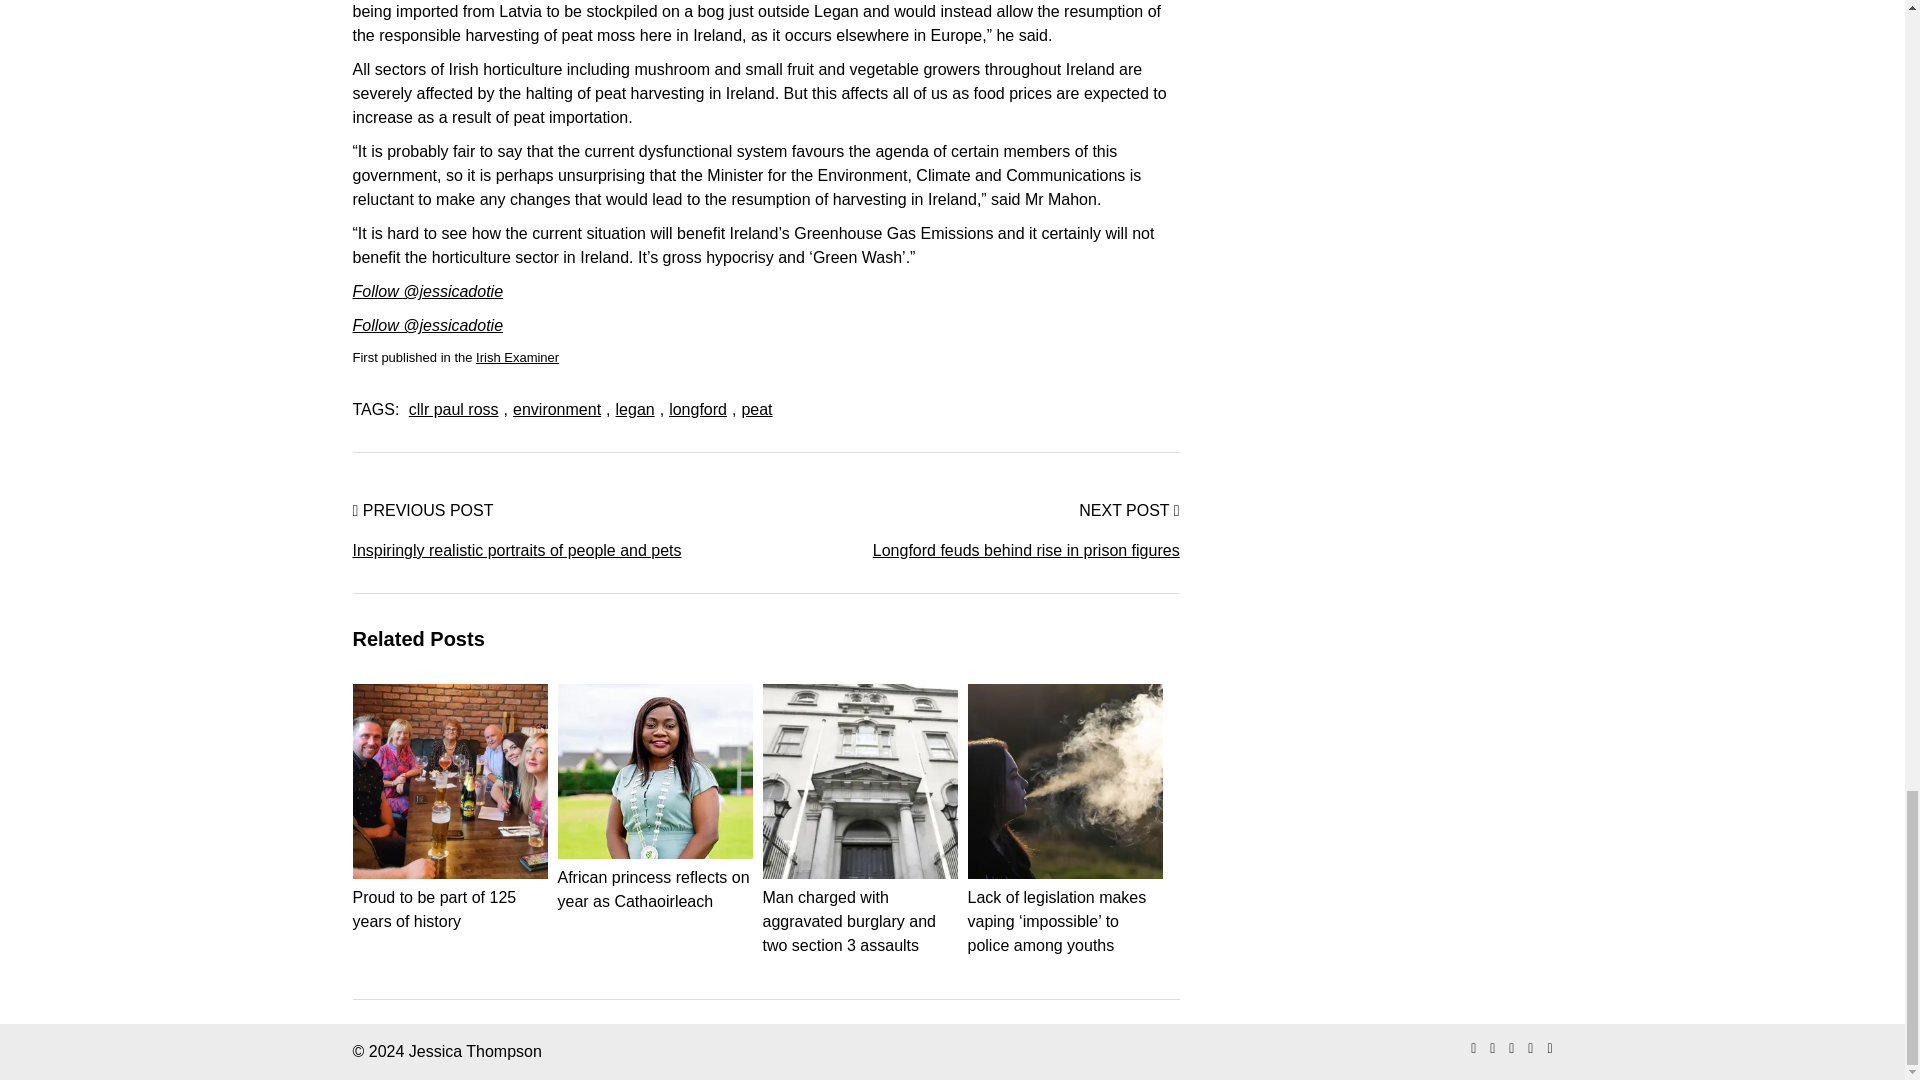 This screenshot has height=1080, width=1920. I want to click on Irish Examiner, so click(517, 357).